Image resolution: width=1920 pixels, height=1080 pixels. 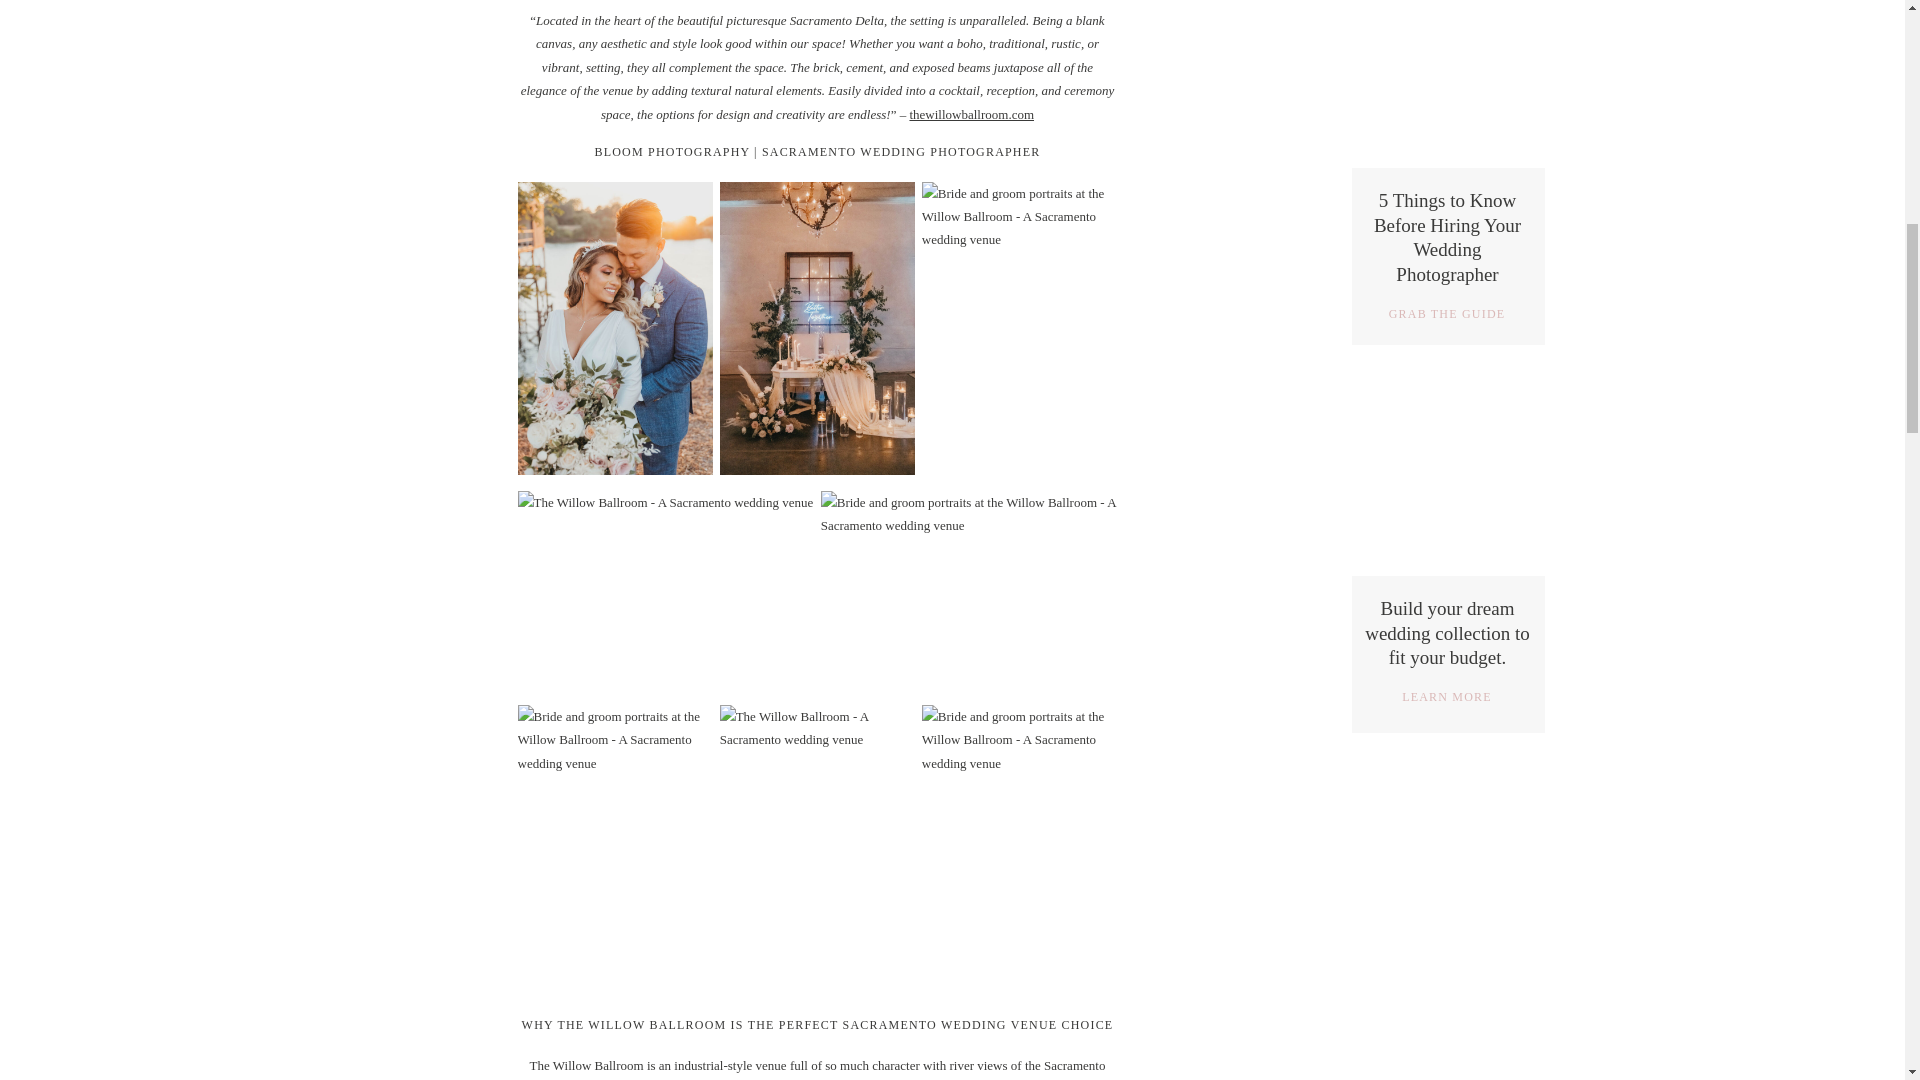 I want to click on A Sacramento Wedding Venue - The Willow Ballroom, so click(x=818, y=852).